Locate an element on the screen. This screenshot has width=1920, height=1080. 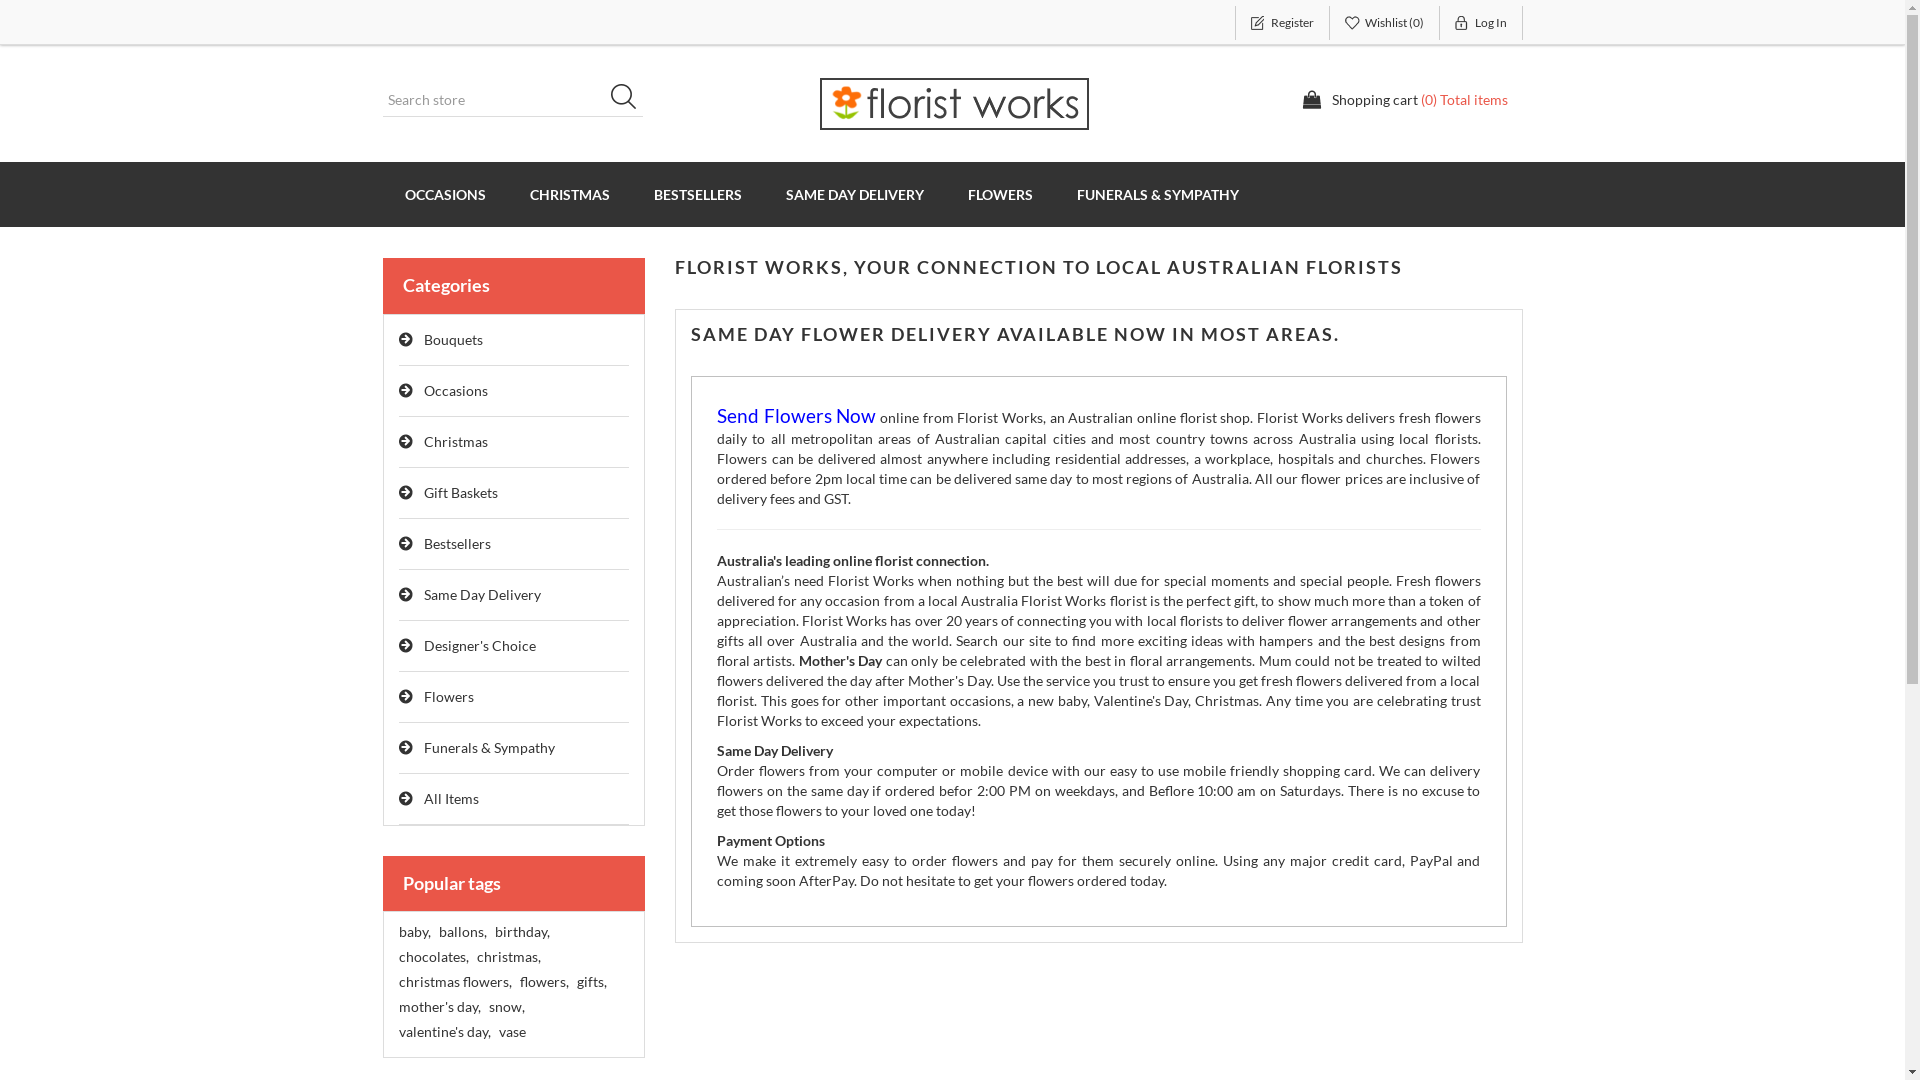
OCCASIONS is located at coordinates (444, 194).